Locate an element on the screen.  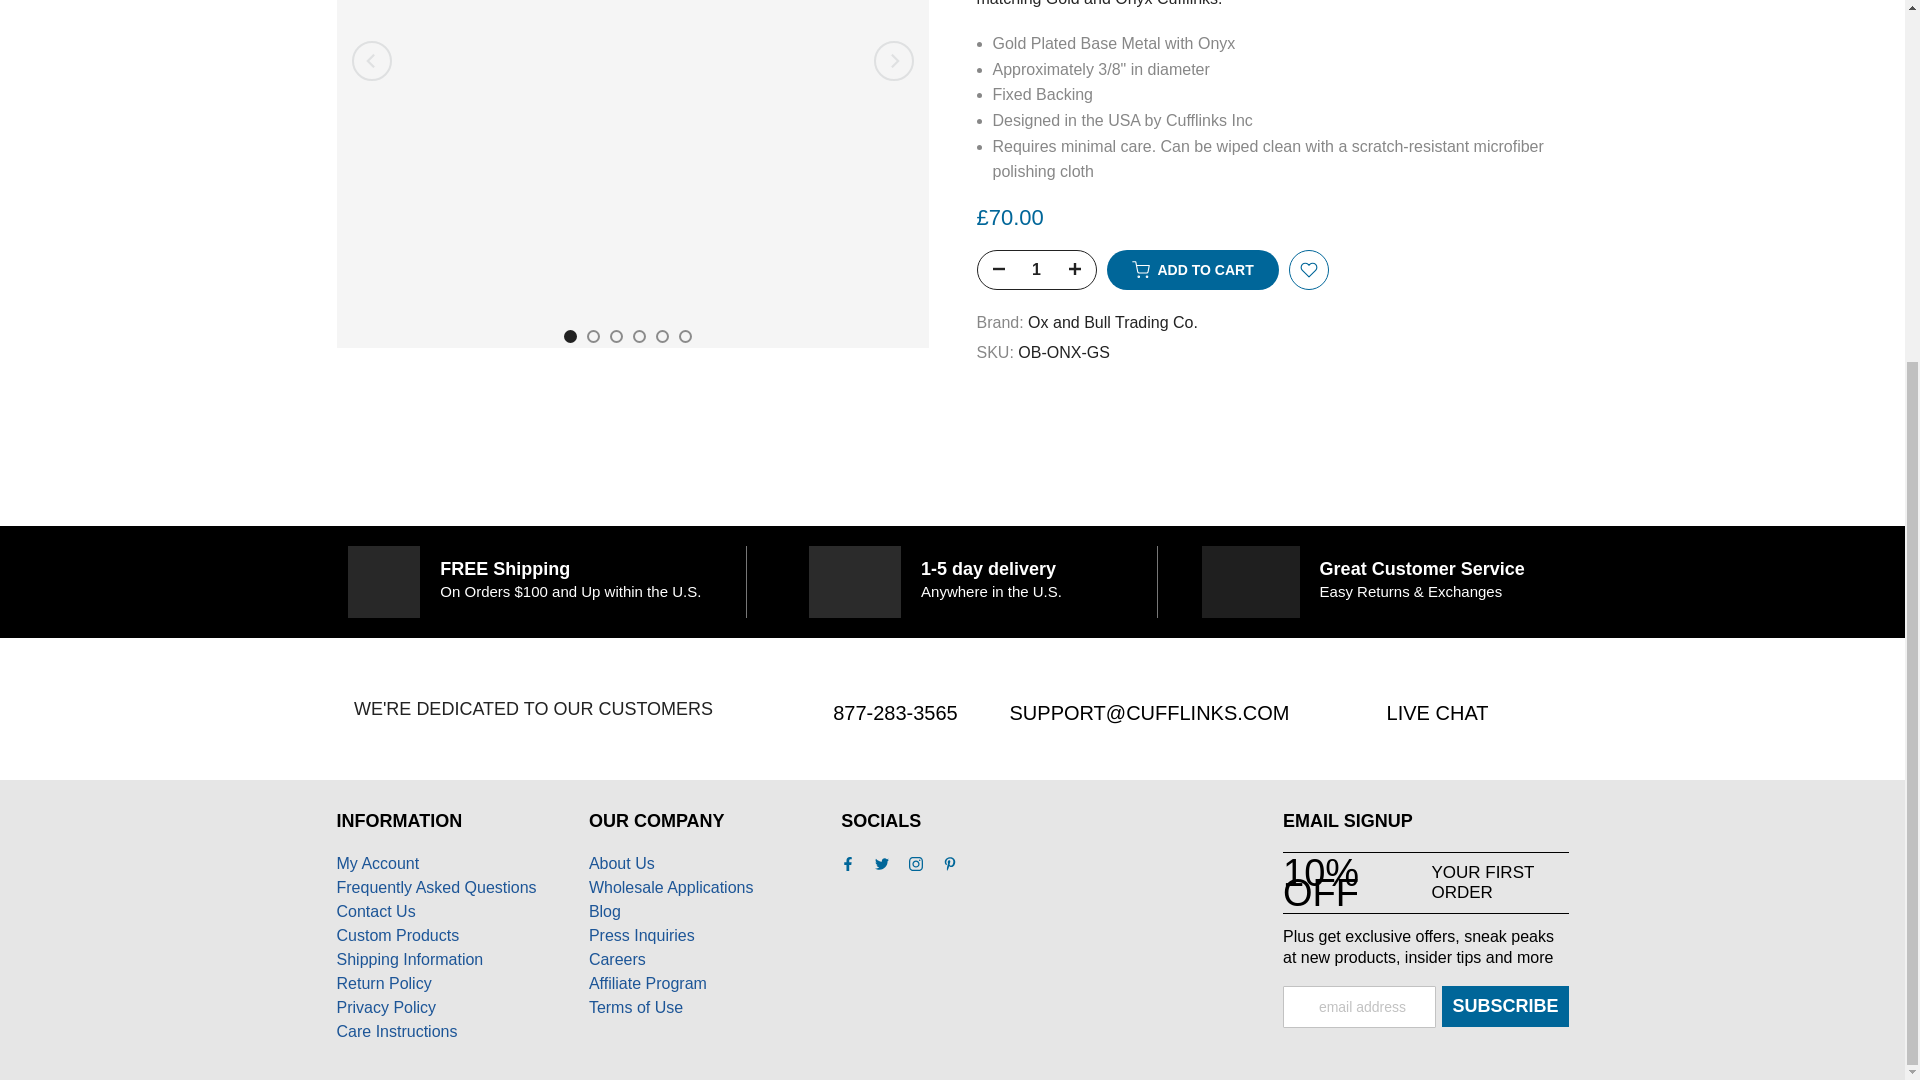
Contact Us is located at coordinates (375, 911).